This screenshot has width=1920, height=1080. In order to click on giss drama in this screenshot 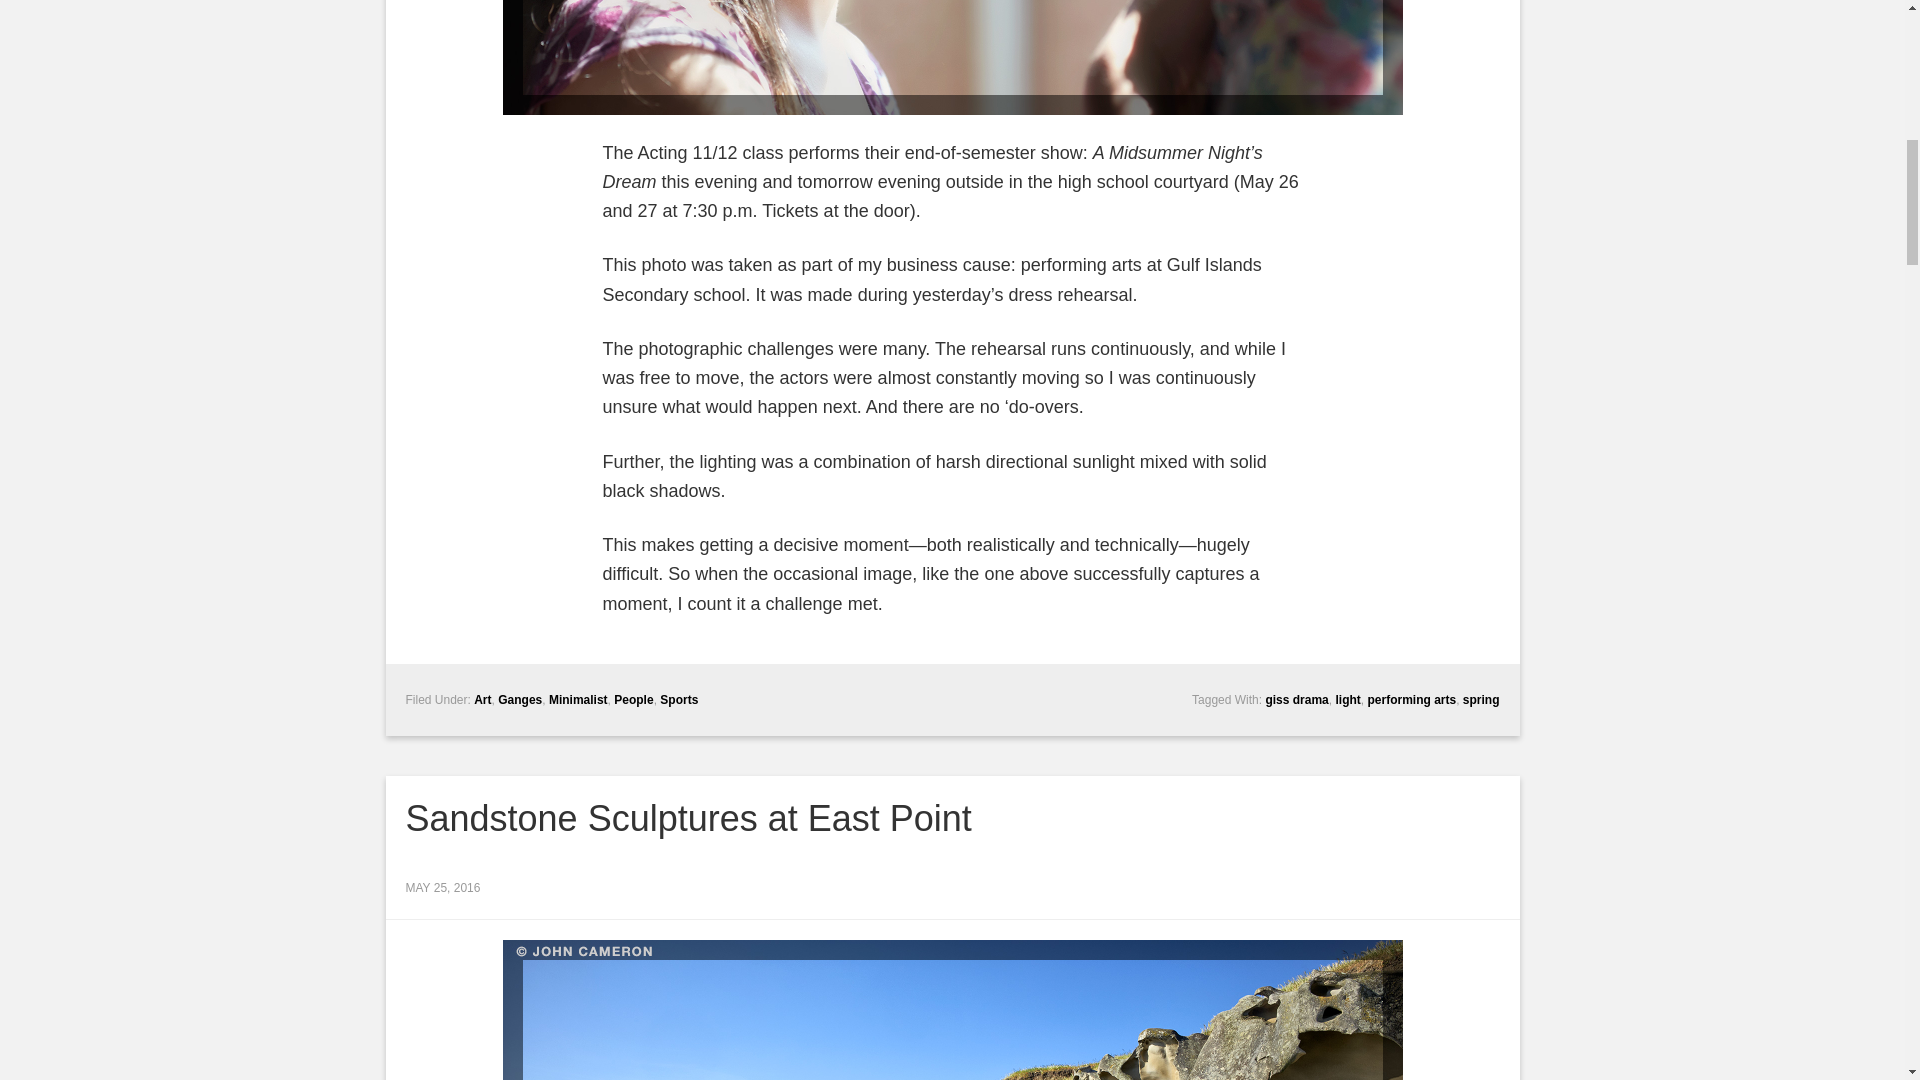, I will do `click(1296, 700)`.